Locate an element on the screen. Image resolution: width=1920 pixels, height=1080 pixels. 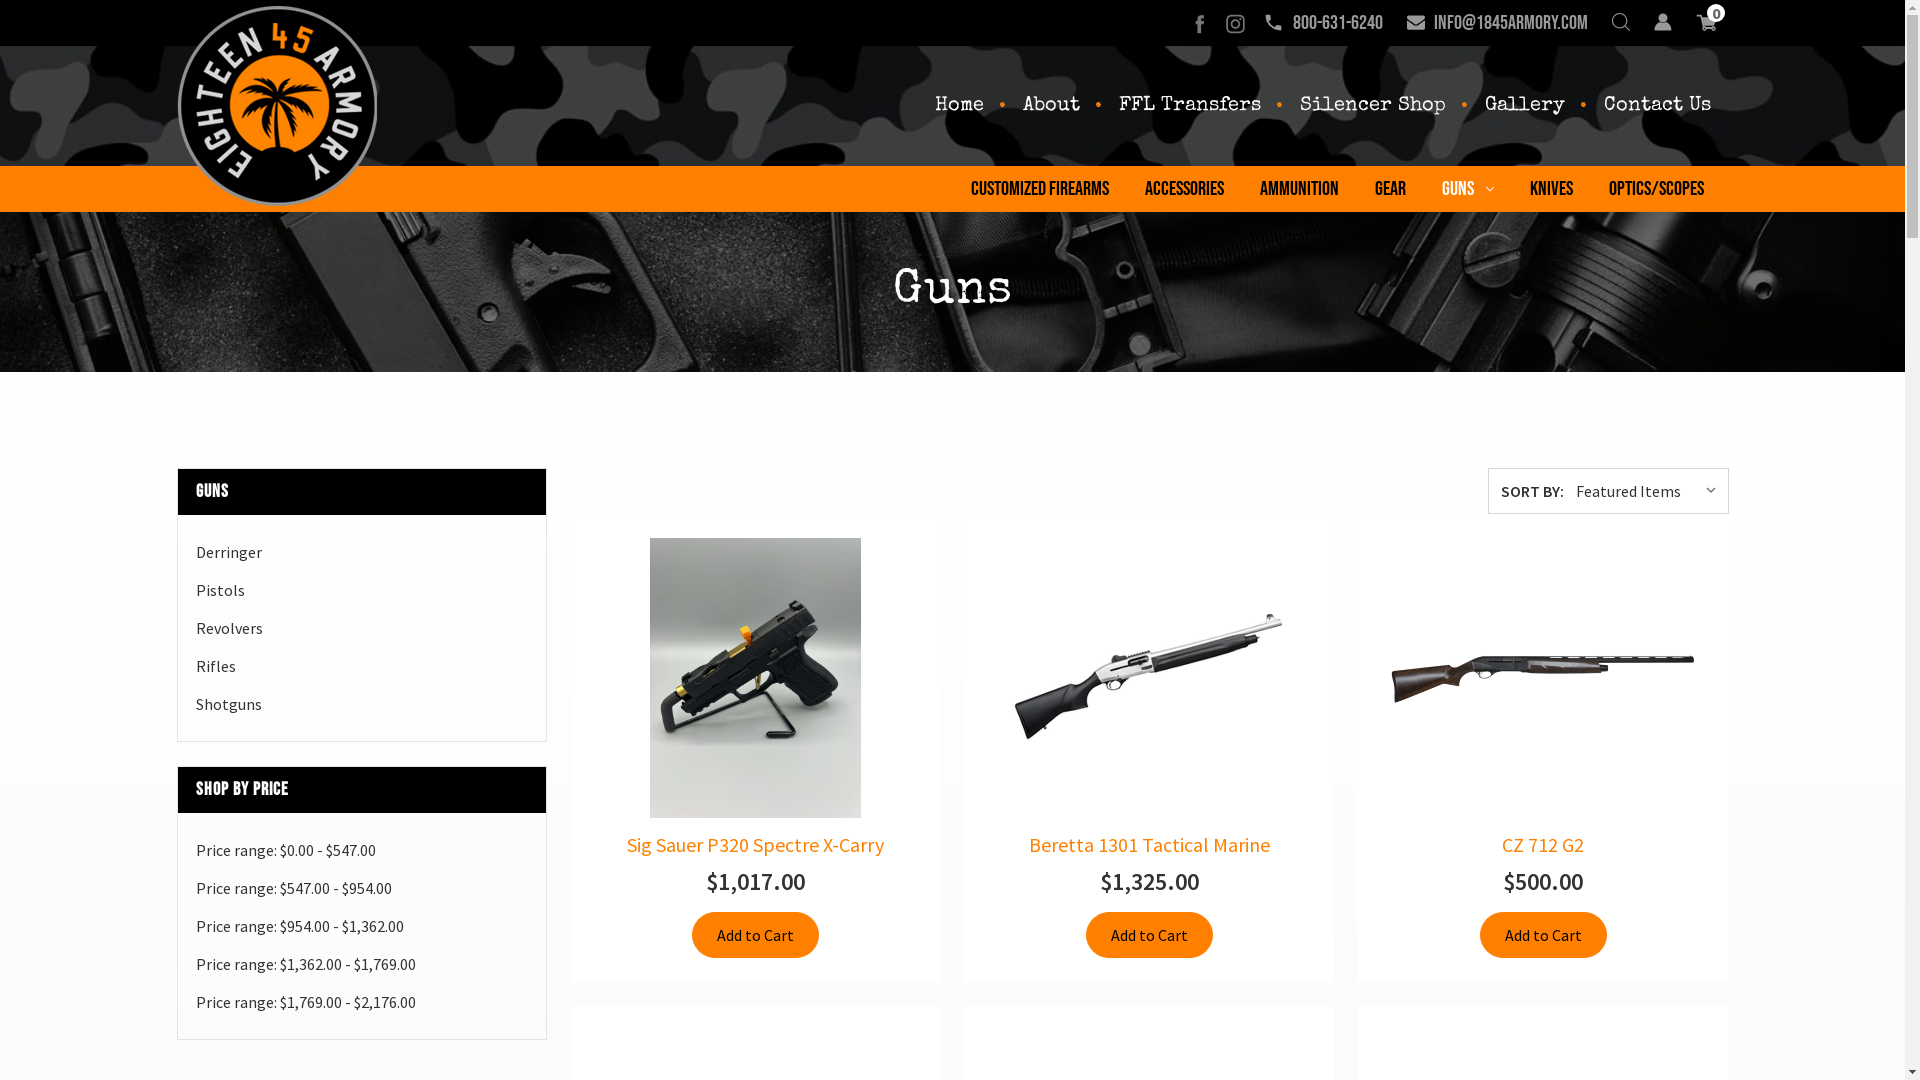
0 is located at coordinates (1706, 23).